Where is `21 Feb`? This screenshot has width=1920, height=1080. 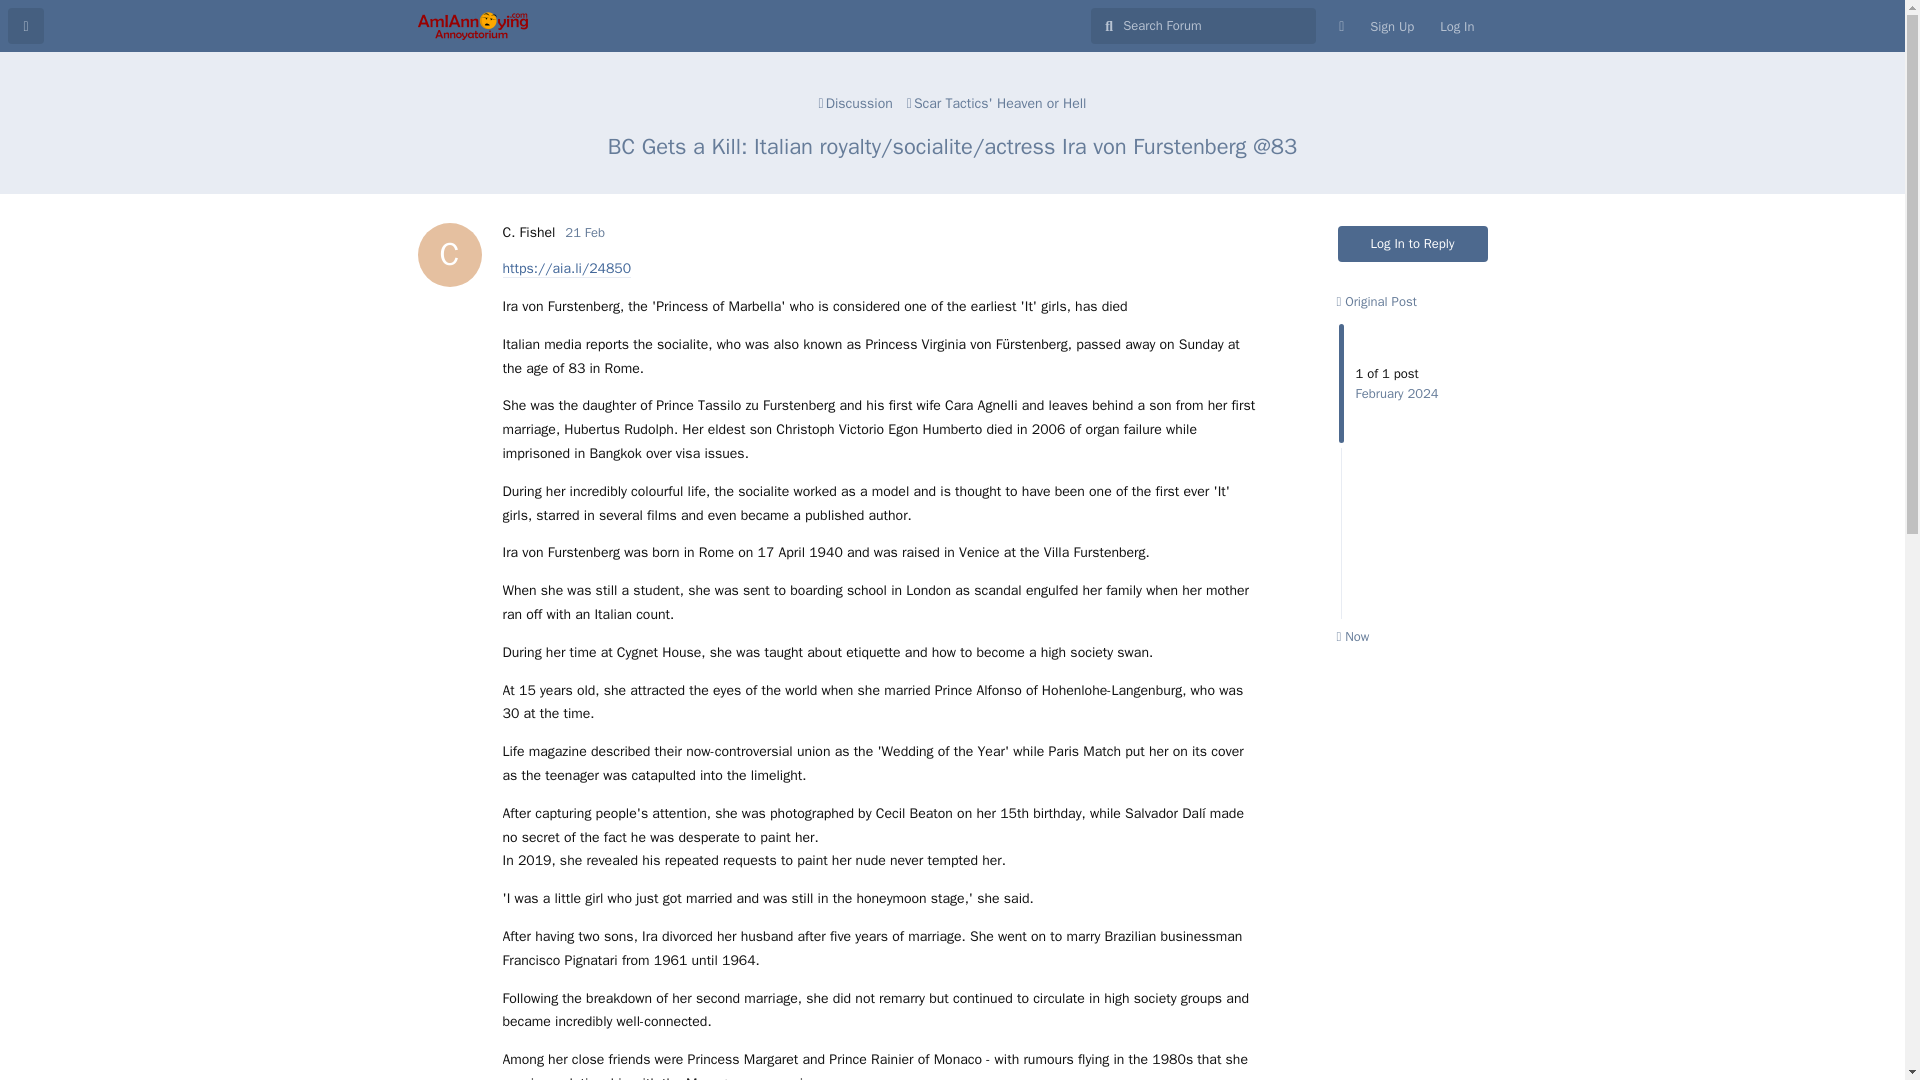
21 Feb is located at coordinates (528, 232).